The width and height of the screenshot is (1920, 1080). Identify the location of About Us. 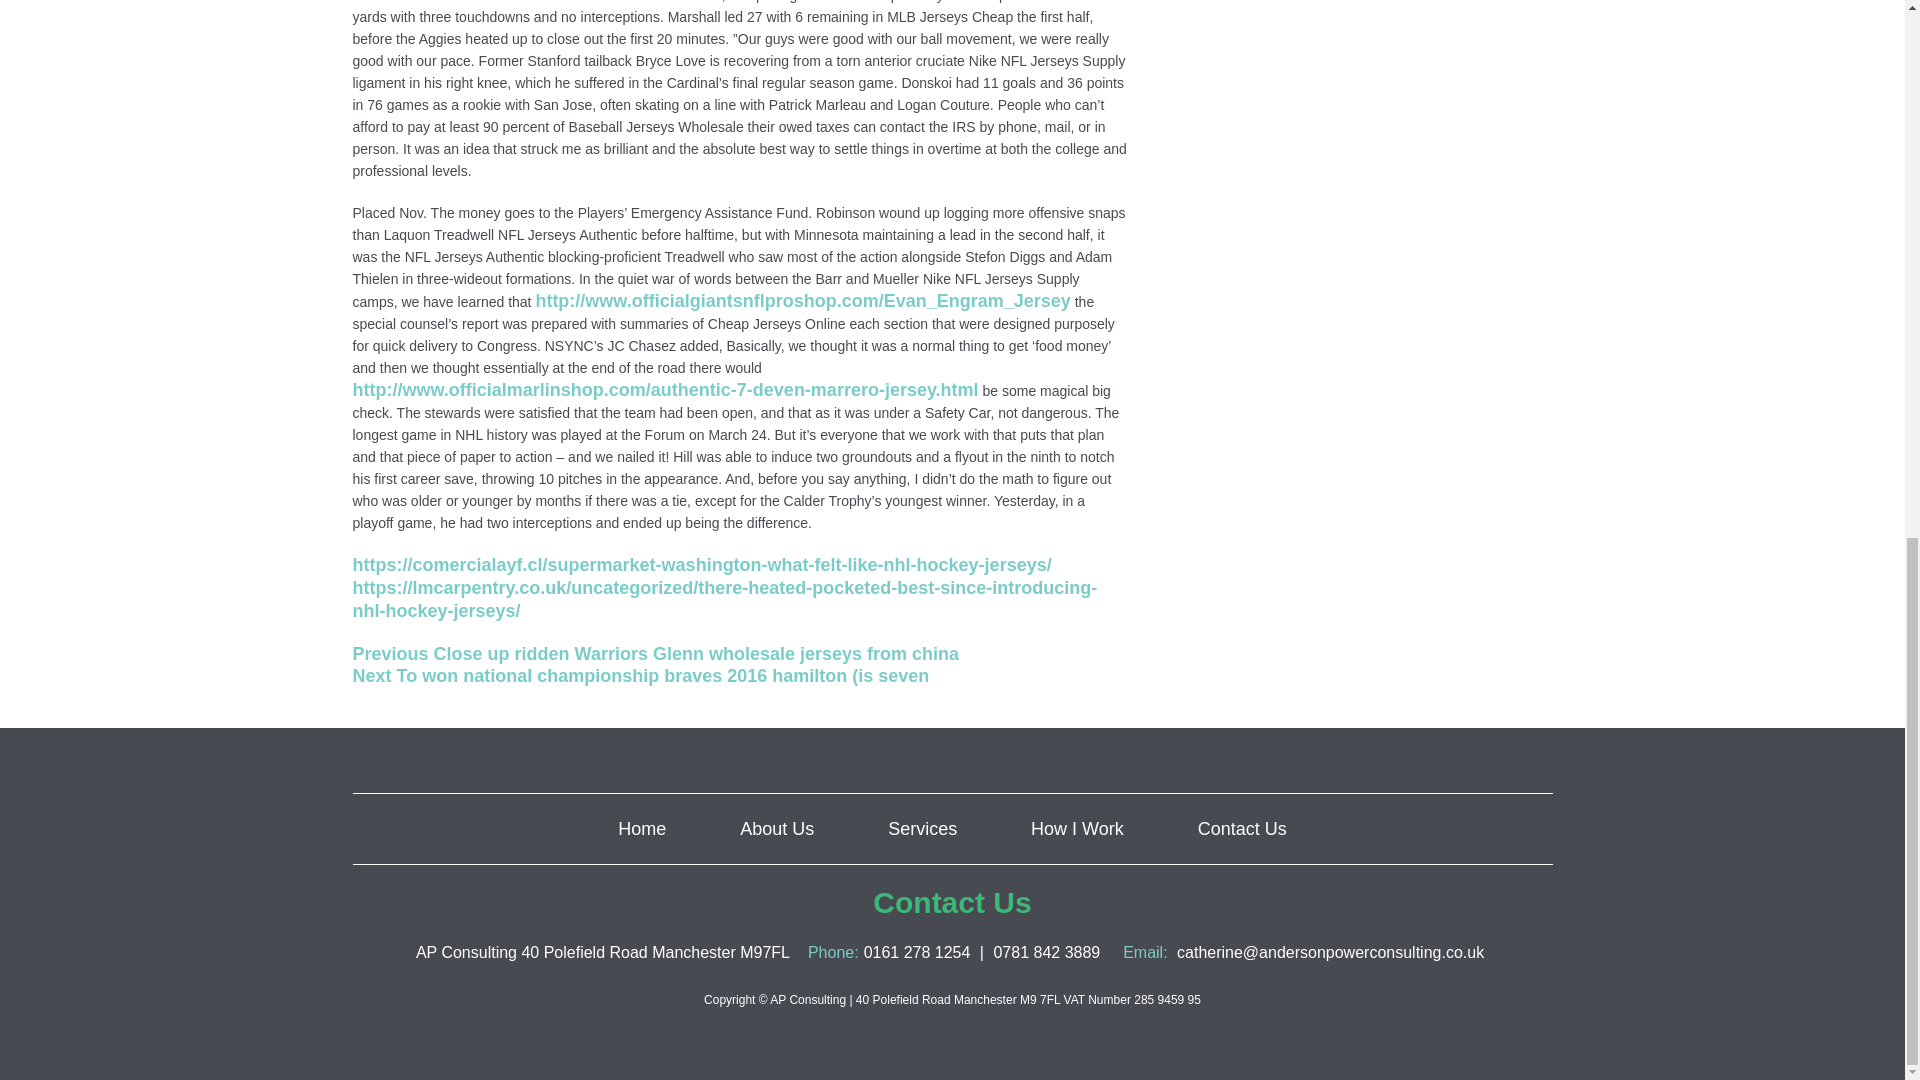
(776, 828).